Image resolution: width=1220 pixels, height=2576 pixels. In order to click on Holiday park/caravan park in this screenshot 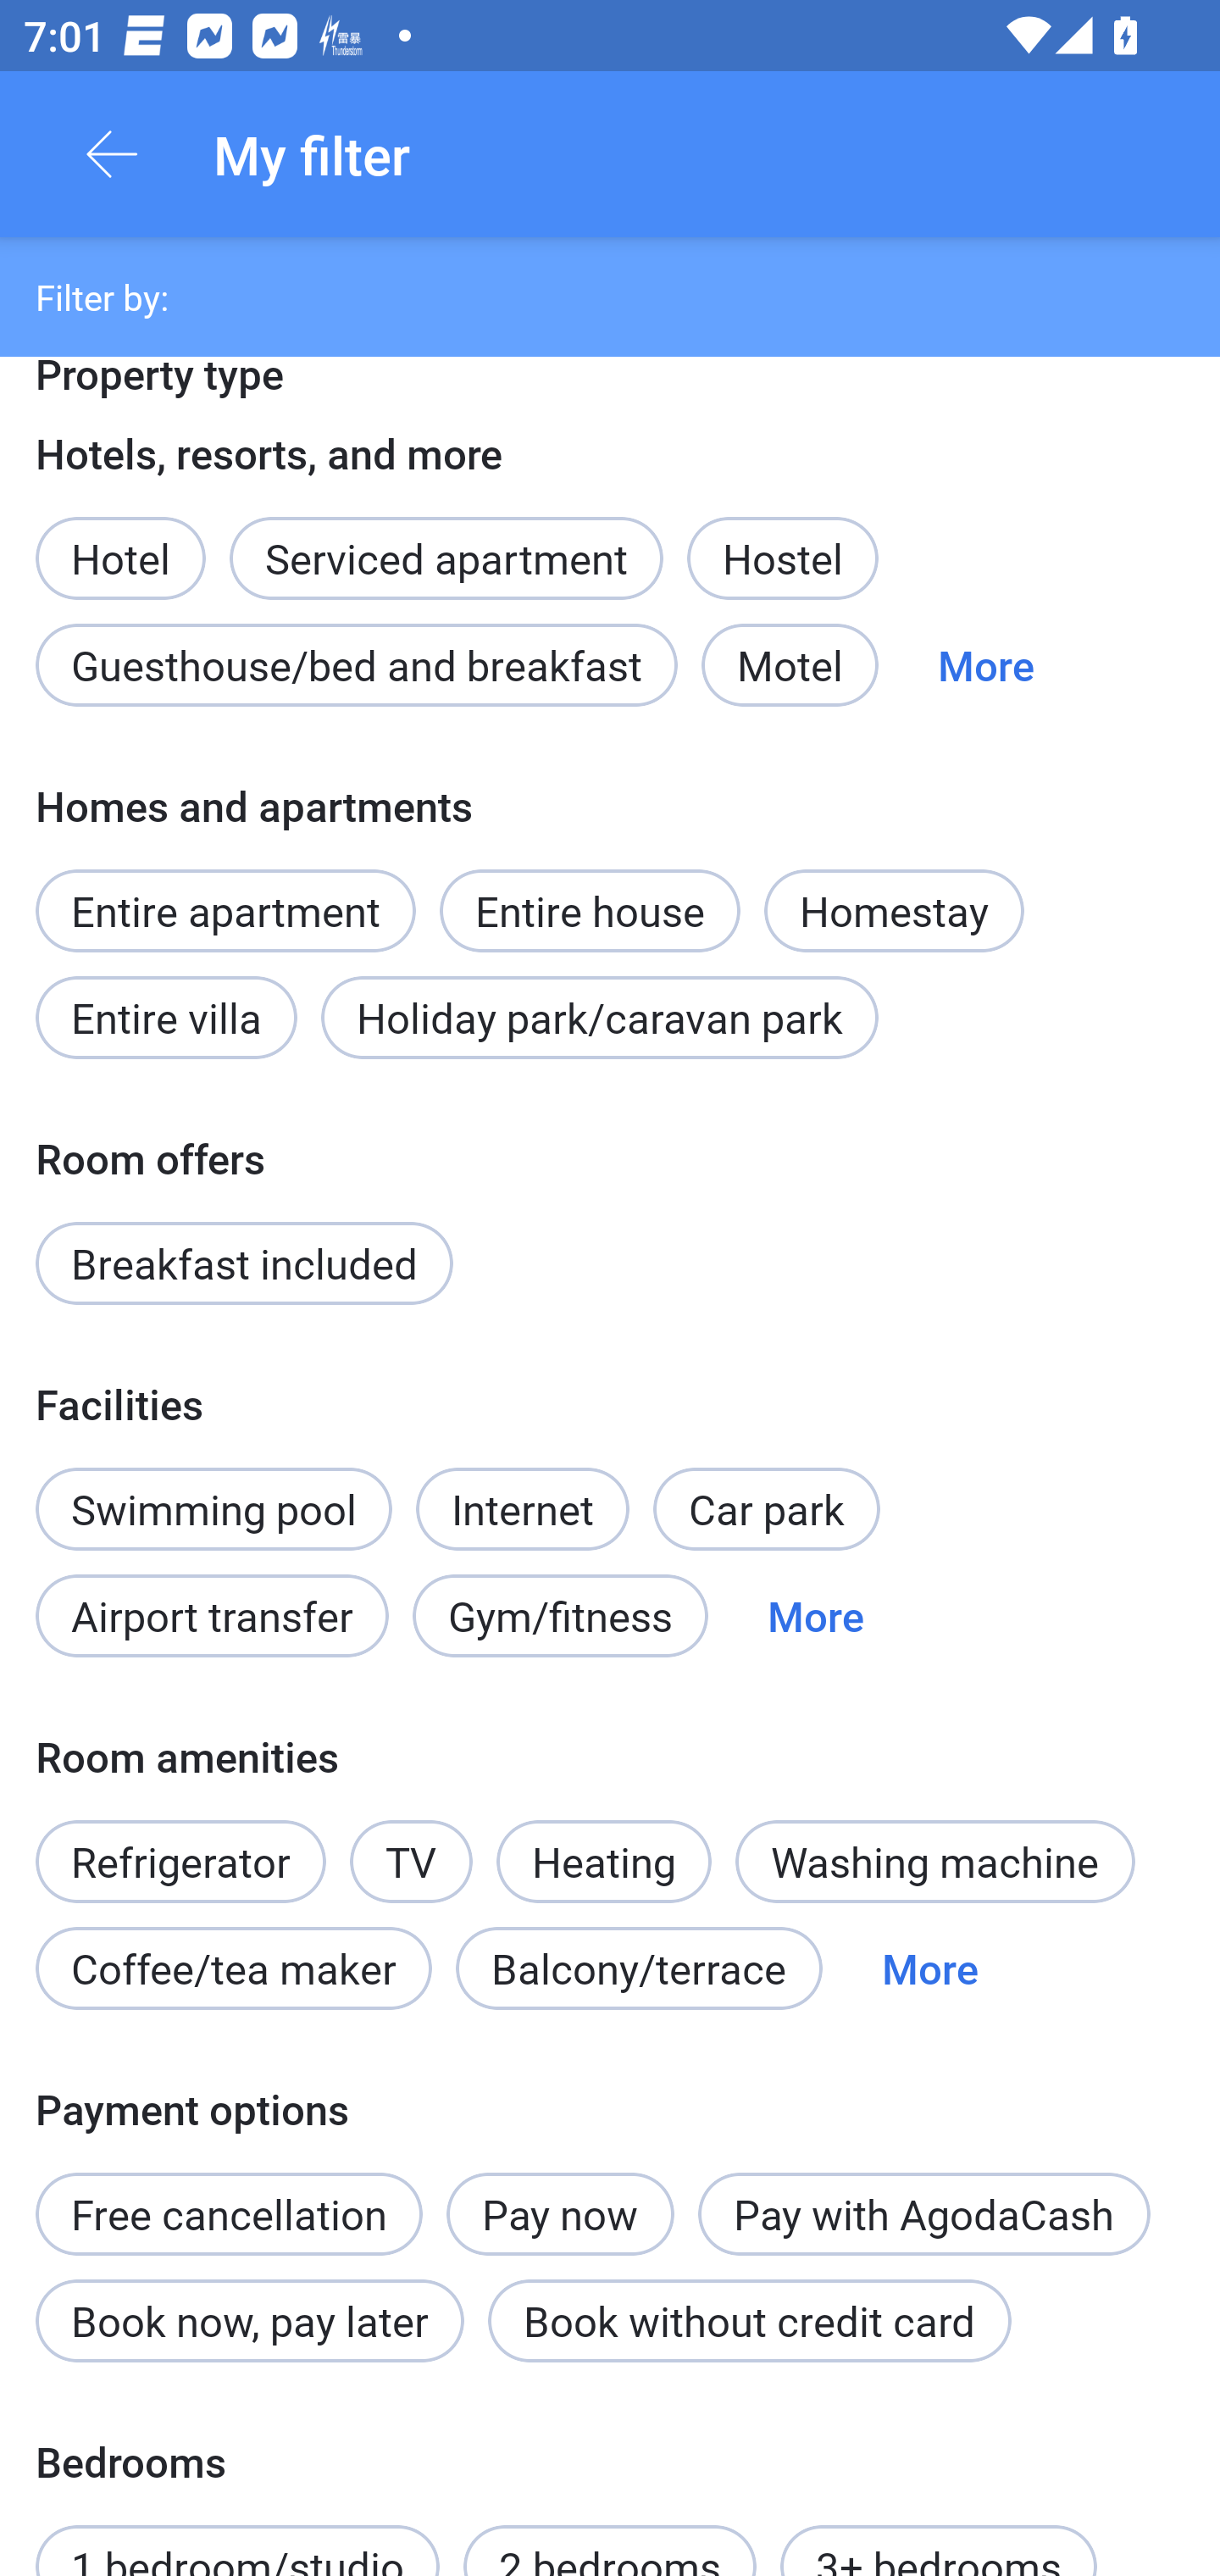, I will do `click(599, 1017)`.